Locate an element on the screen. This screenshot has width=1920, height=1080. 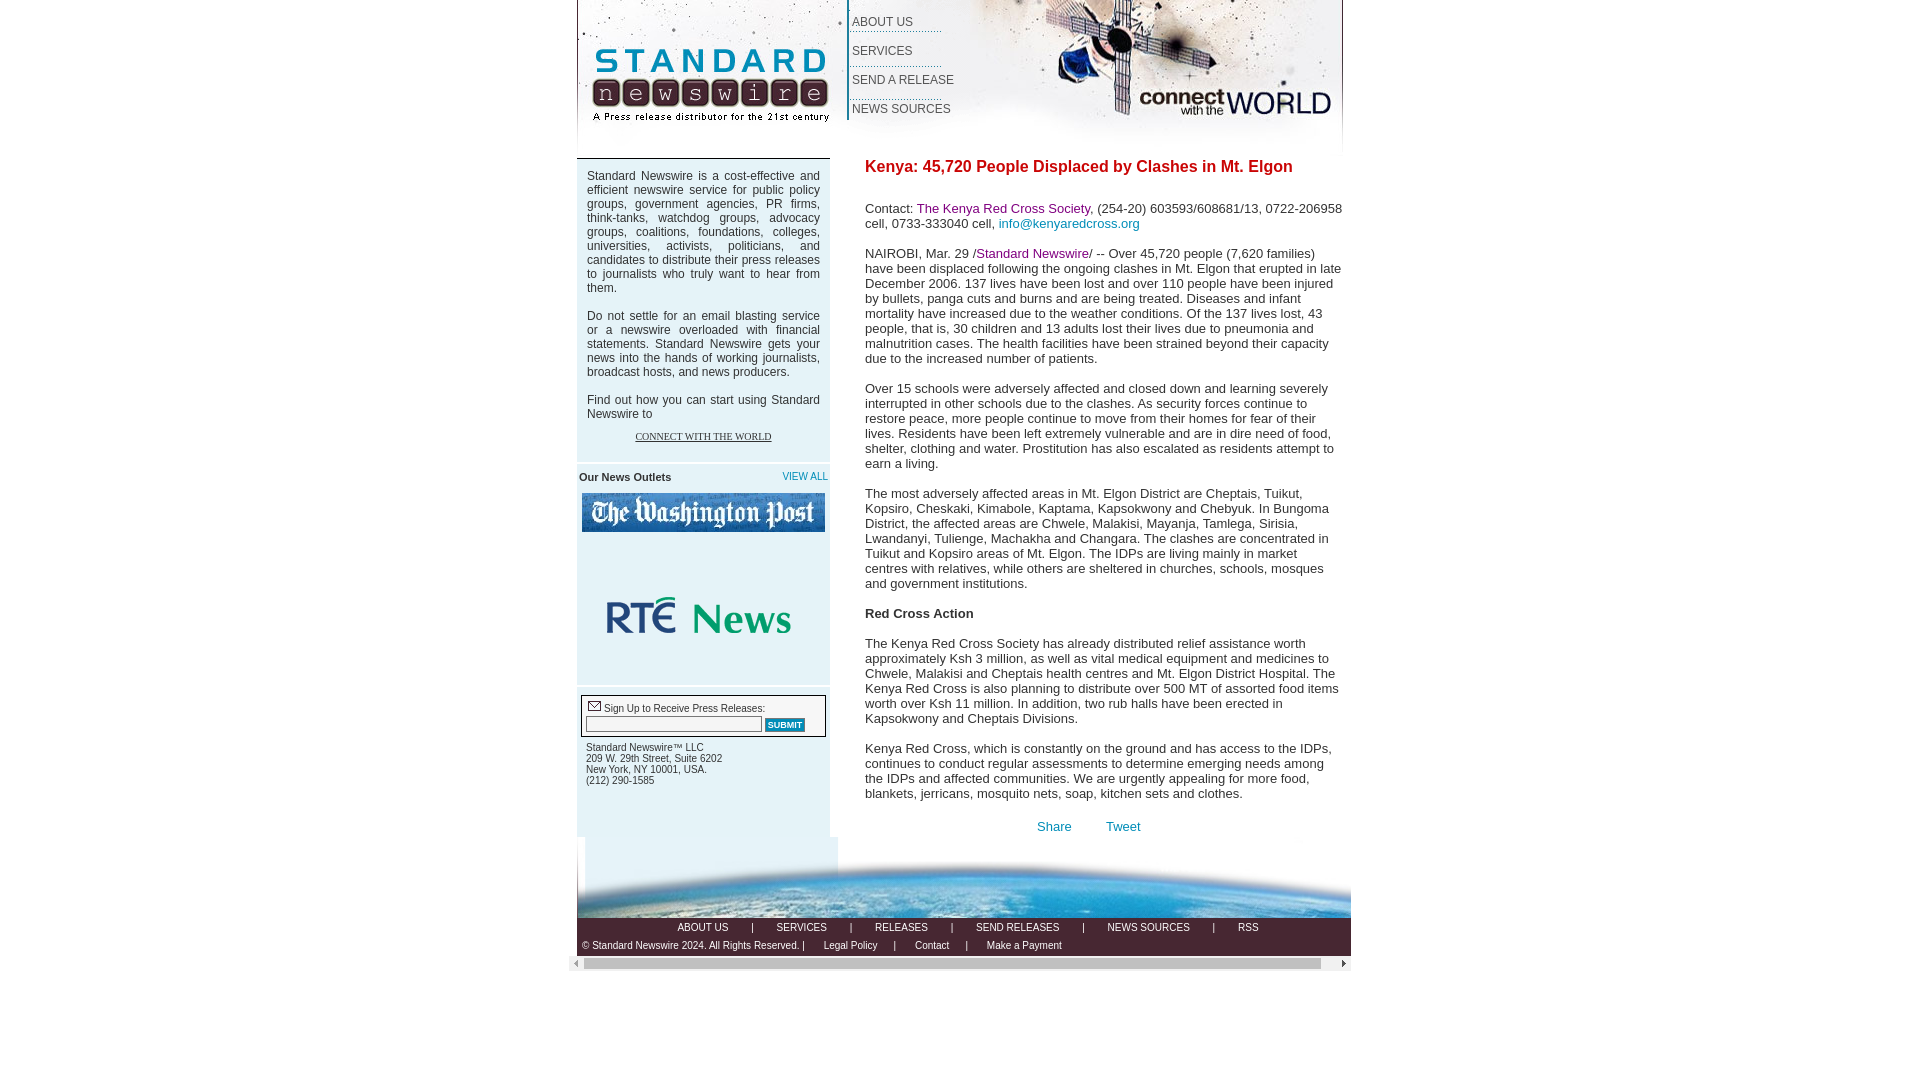
NEWS SOURCES is located at coordinates (1148, 928).